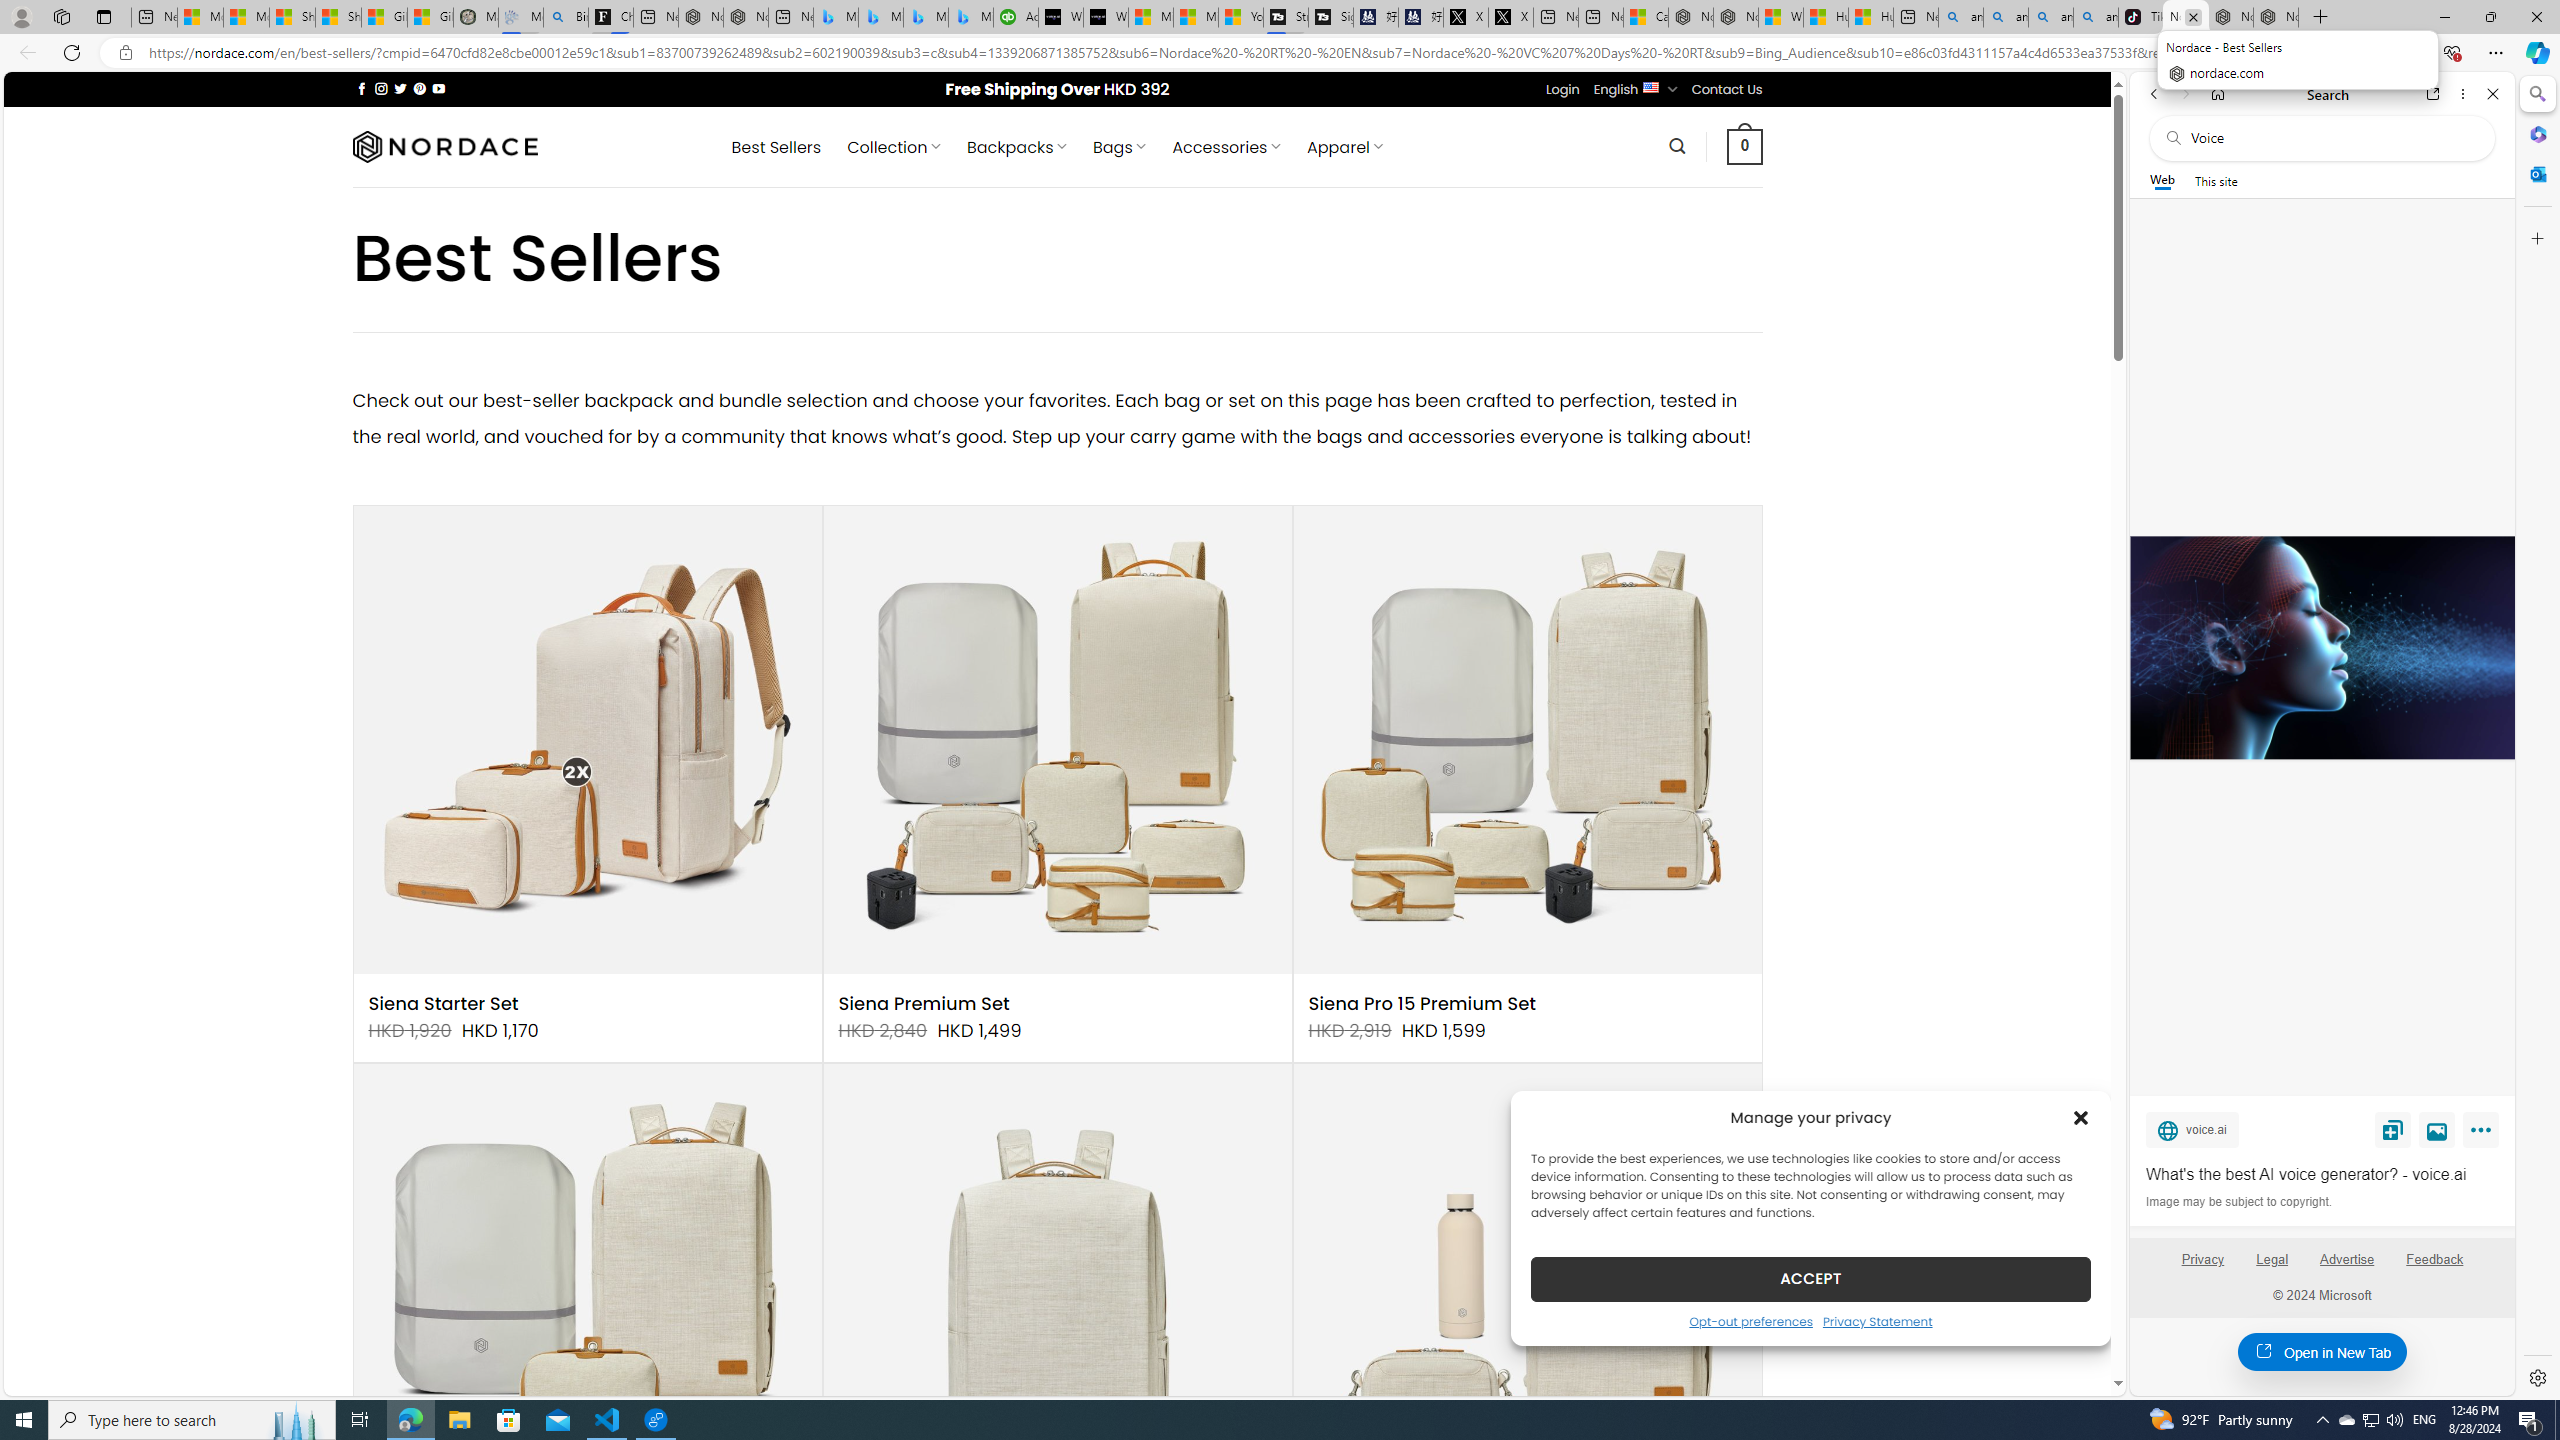  I want to click on Web scope, so click(2163, 180).